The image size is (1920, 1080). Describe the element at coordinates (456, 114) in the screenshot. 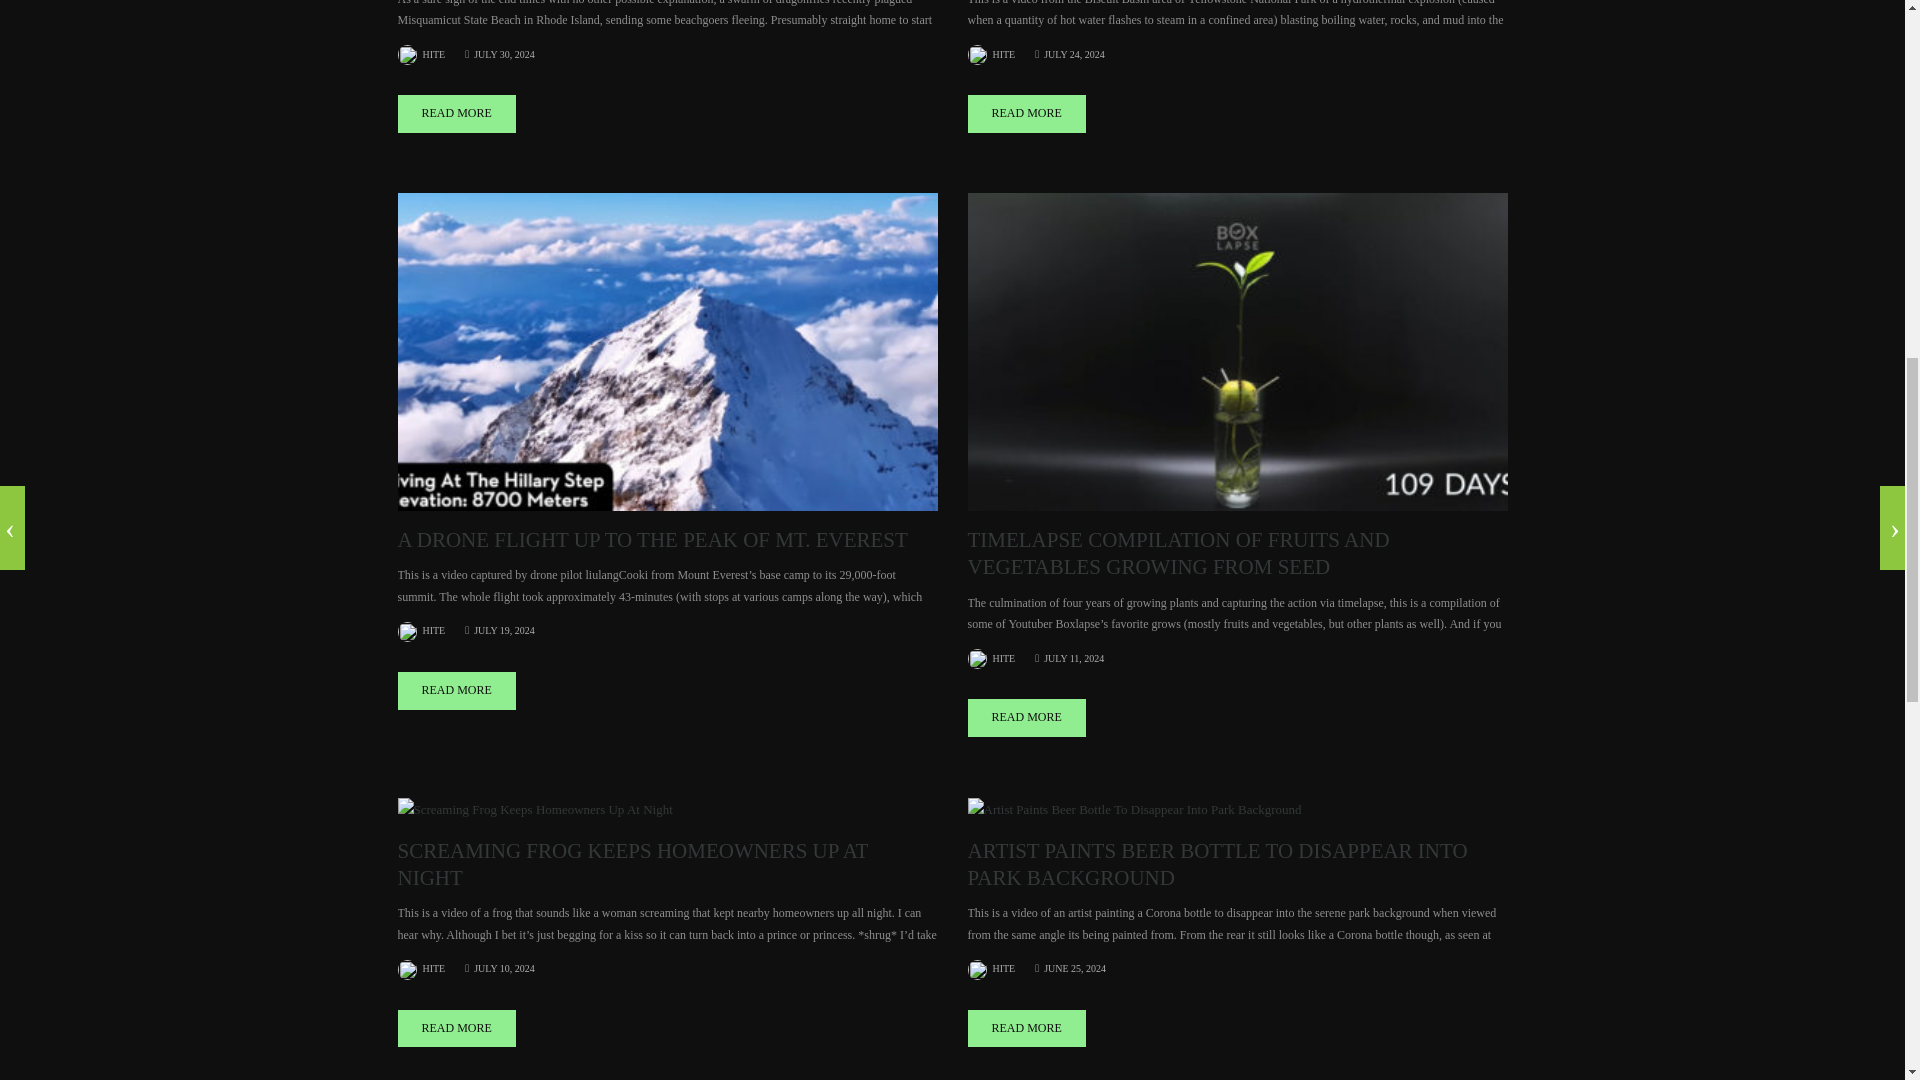

I see `Read More` at that location.